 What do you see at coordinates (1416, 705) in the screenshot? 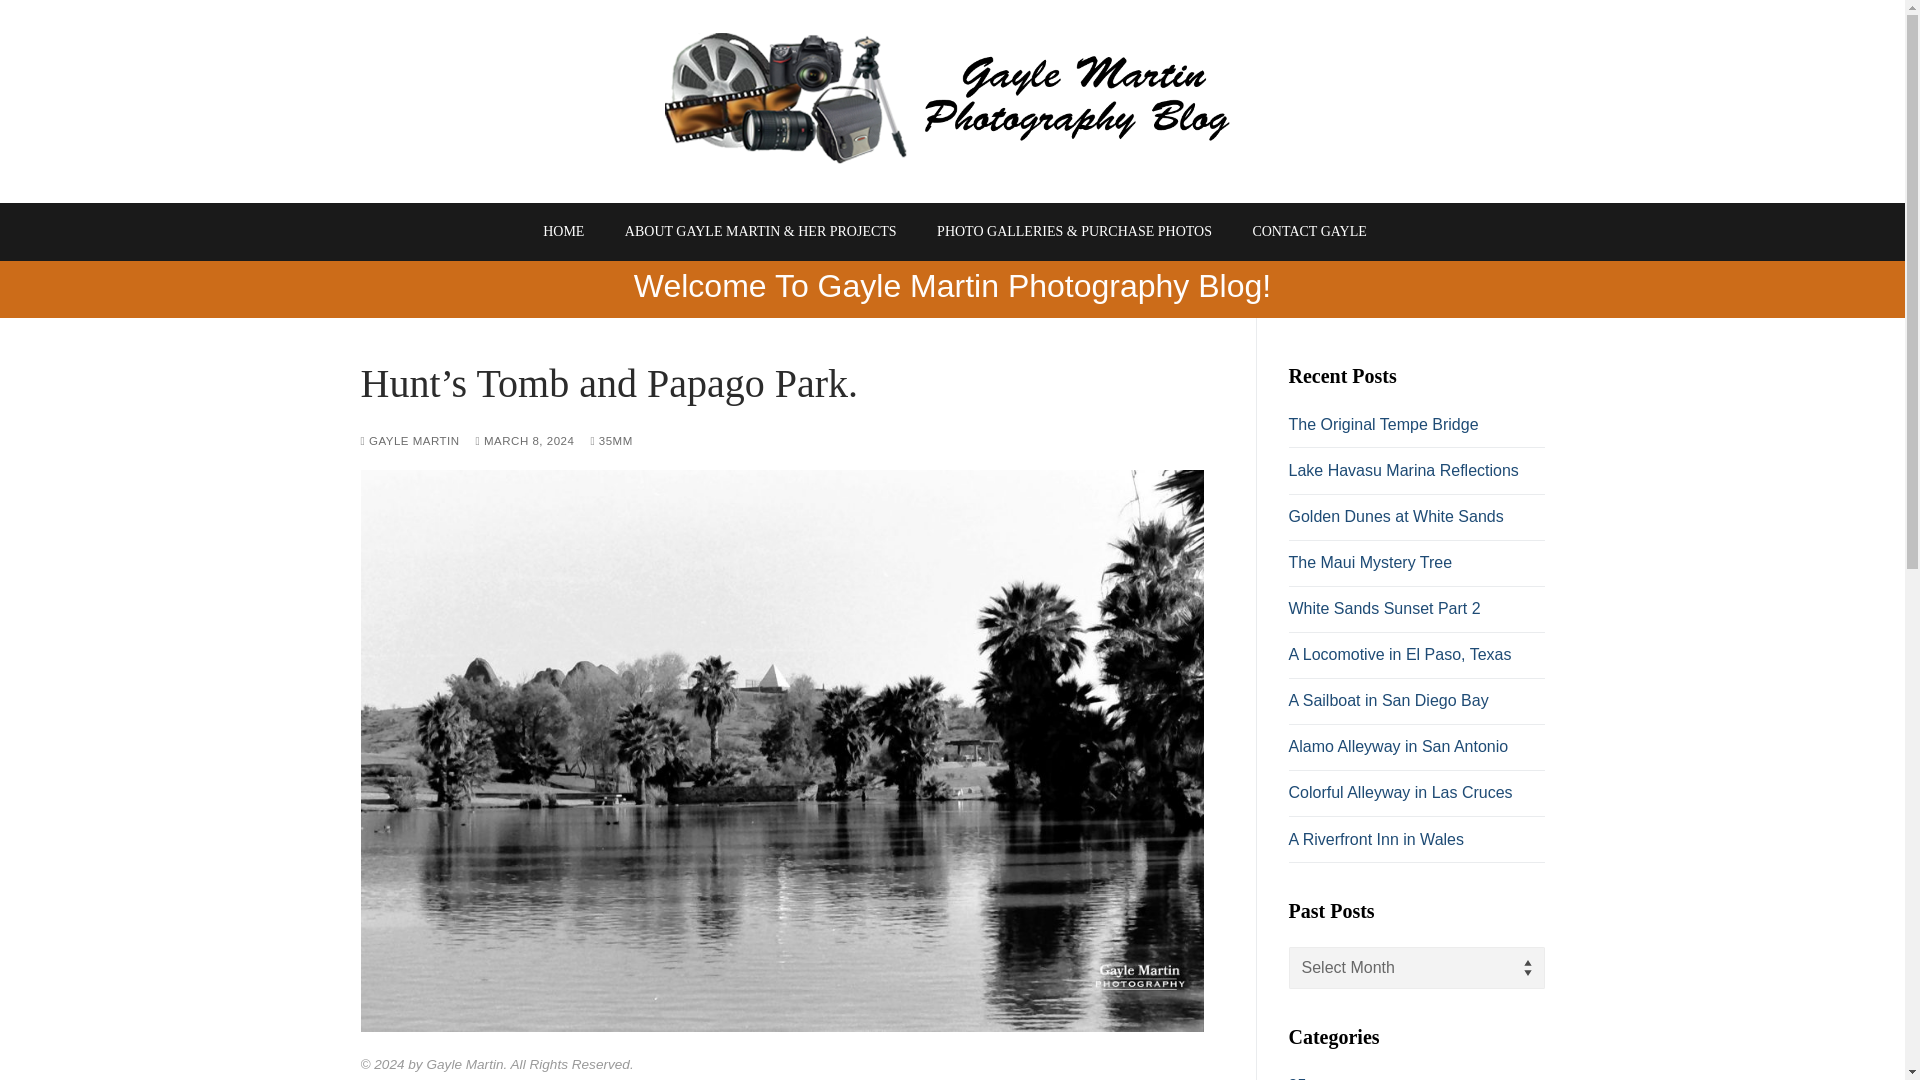
I see `A Sailboat in San Diego Bay` at bounding box center [1416, 705].